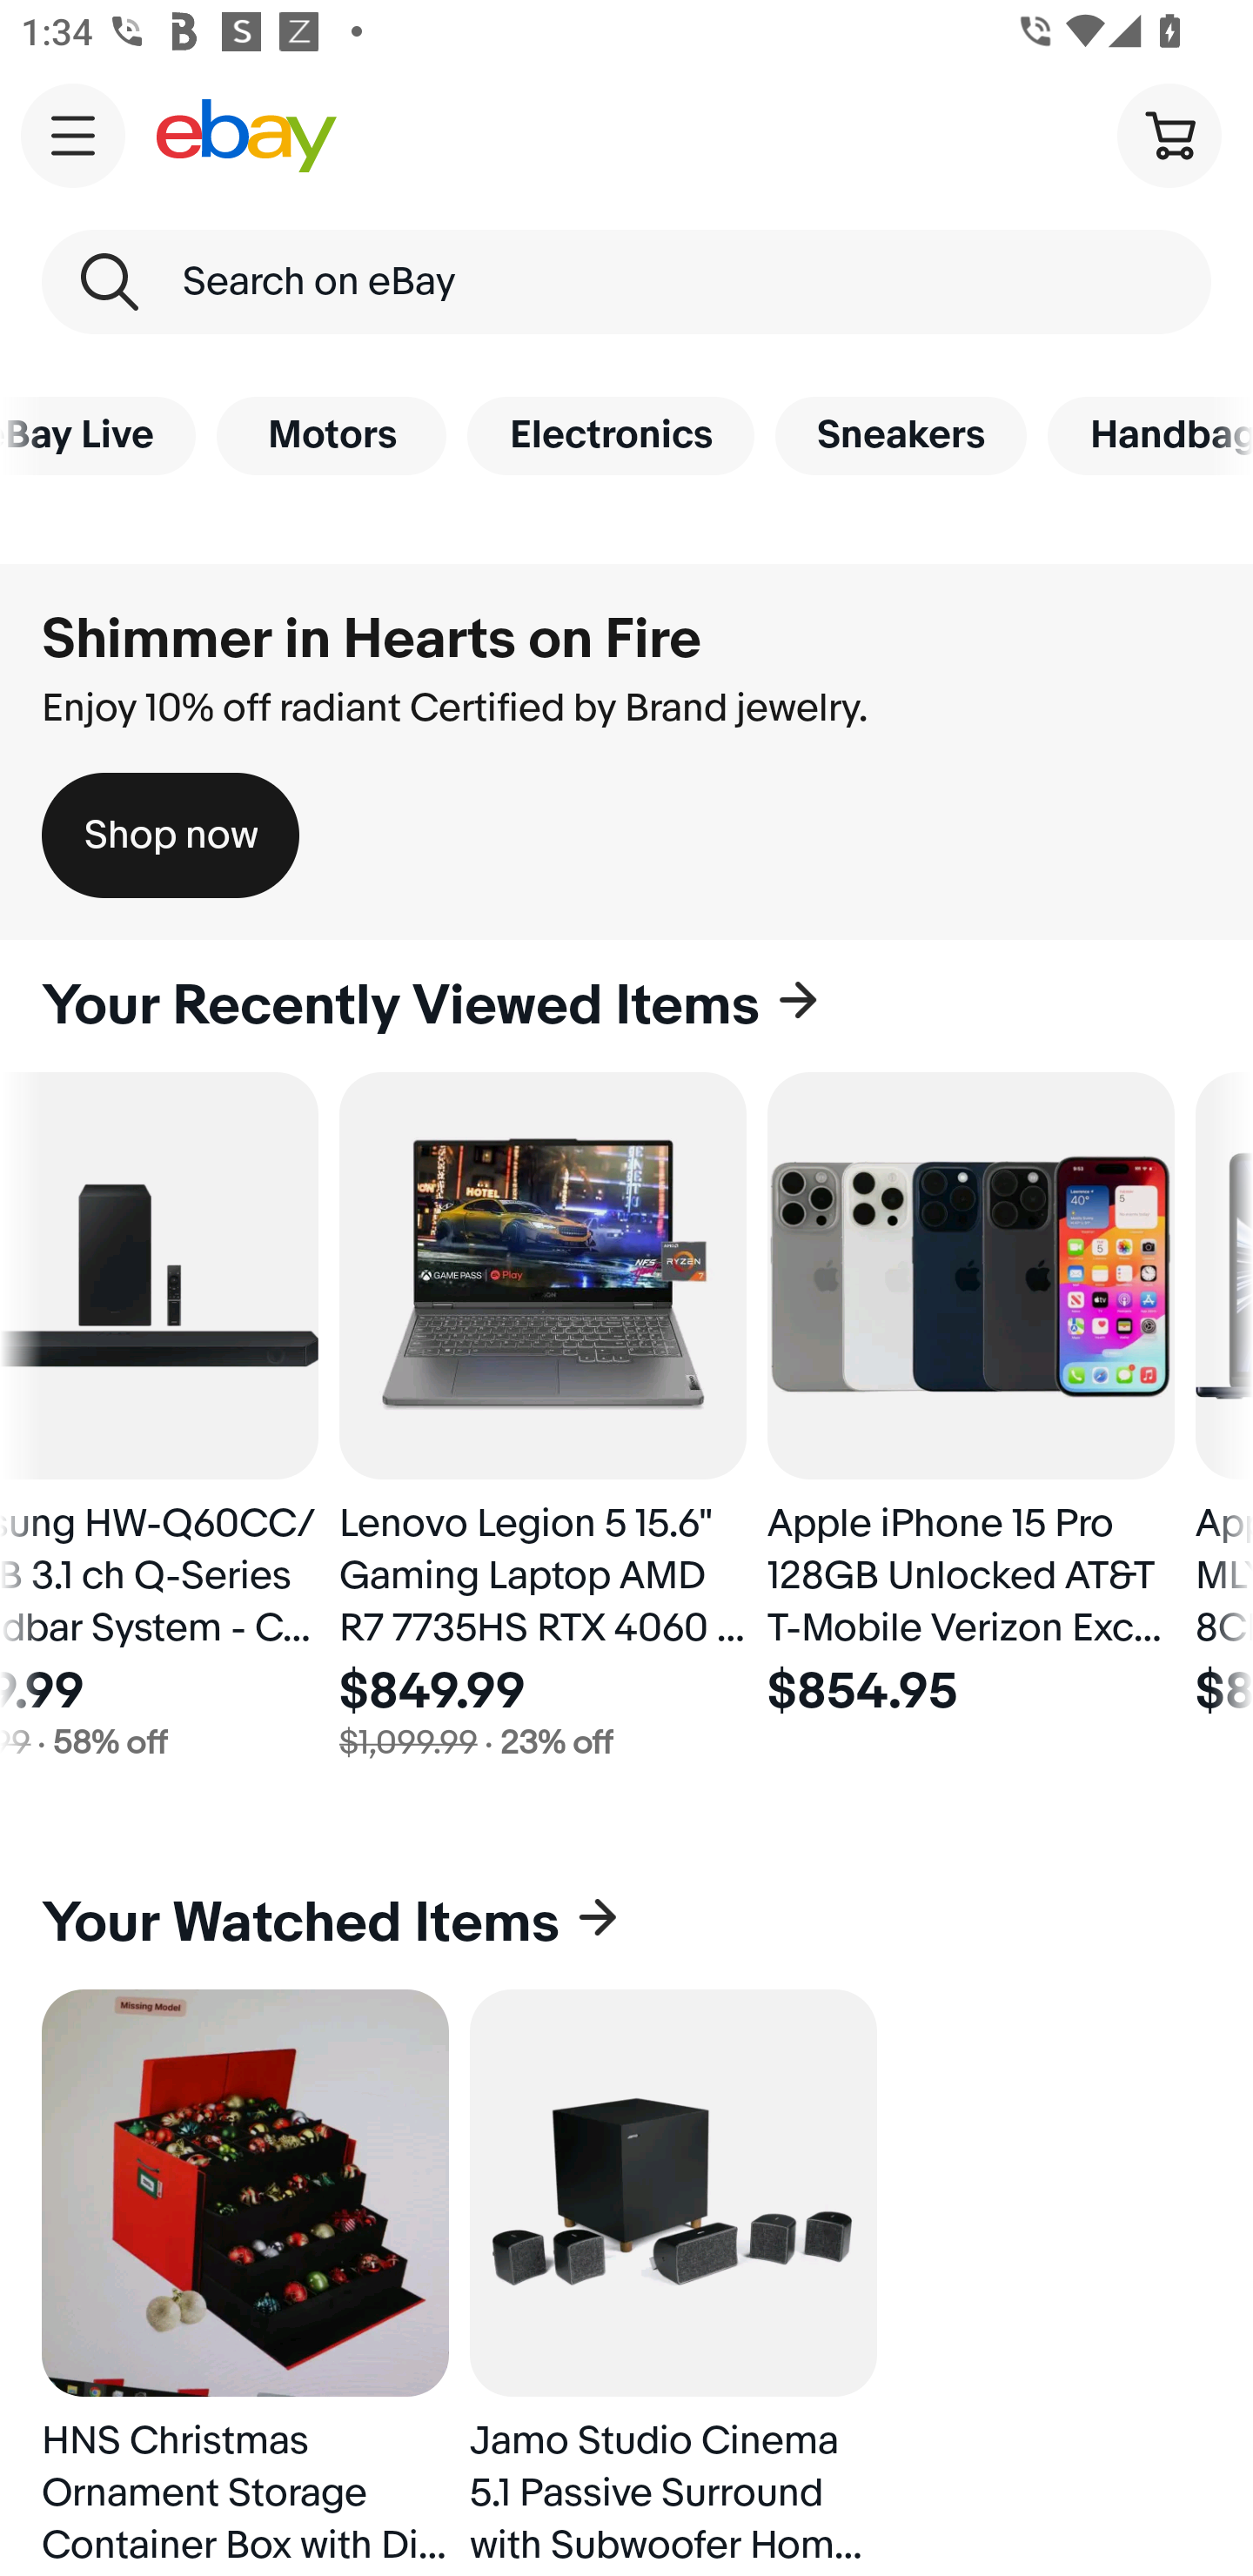 The image size is (1253, 2576). Describe the element at coordinates (626, 282) in the screenshot. I see `Search on eBay Search Keyword Search on eBay` at that location.